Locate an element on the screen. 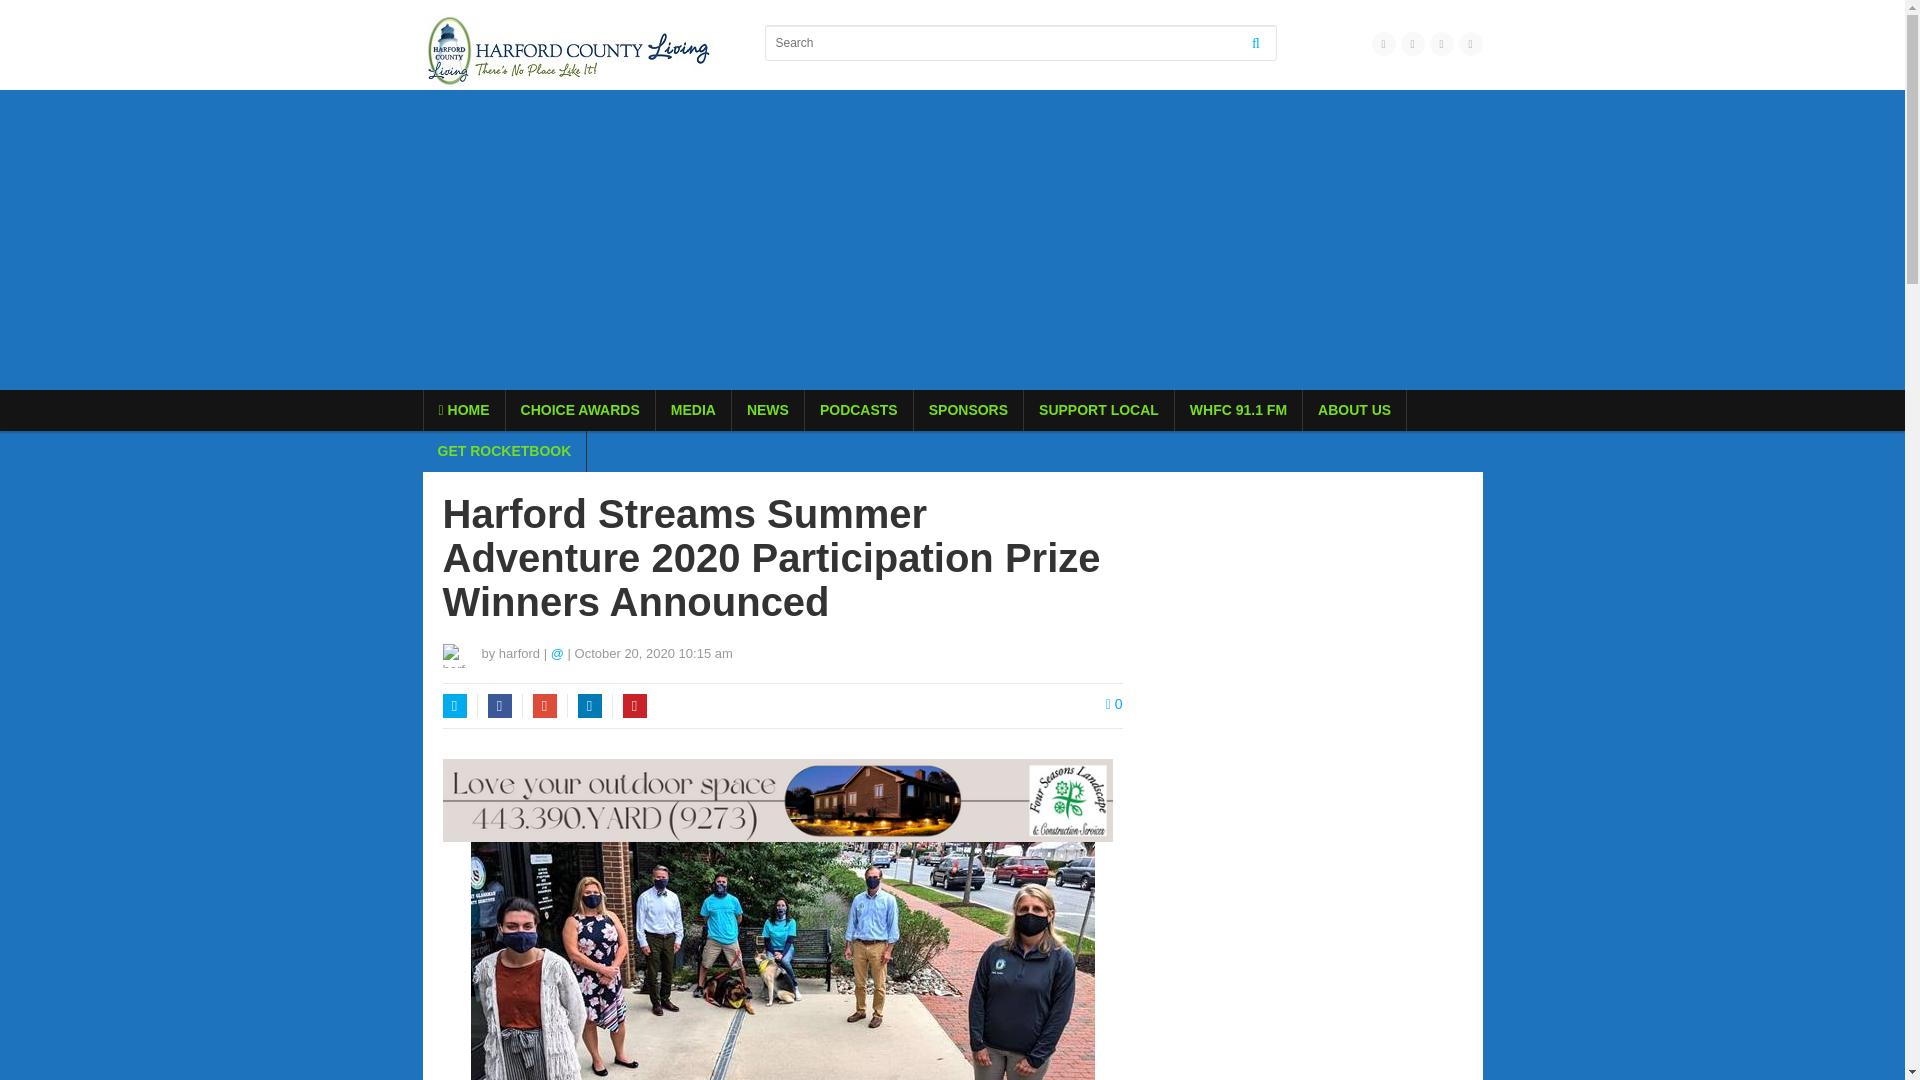  SPONSORS is located at coordinates (968, 410).